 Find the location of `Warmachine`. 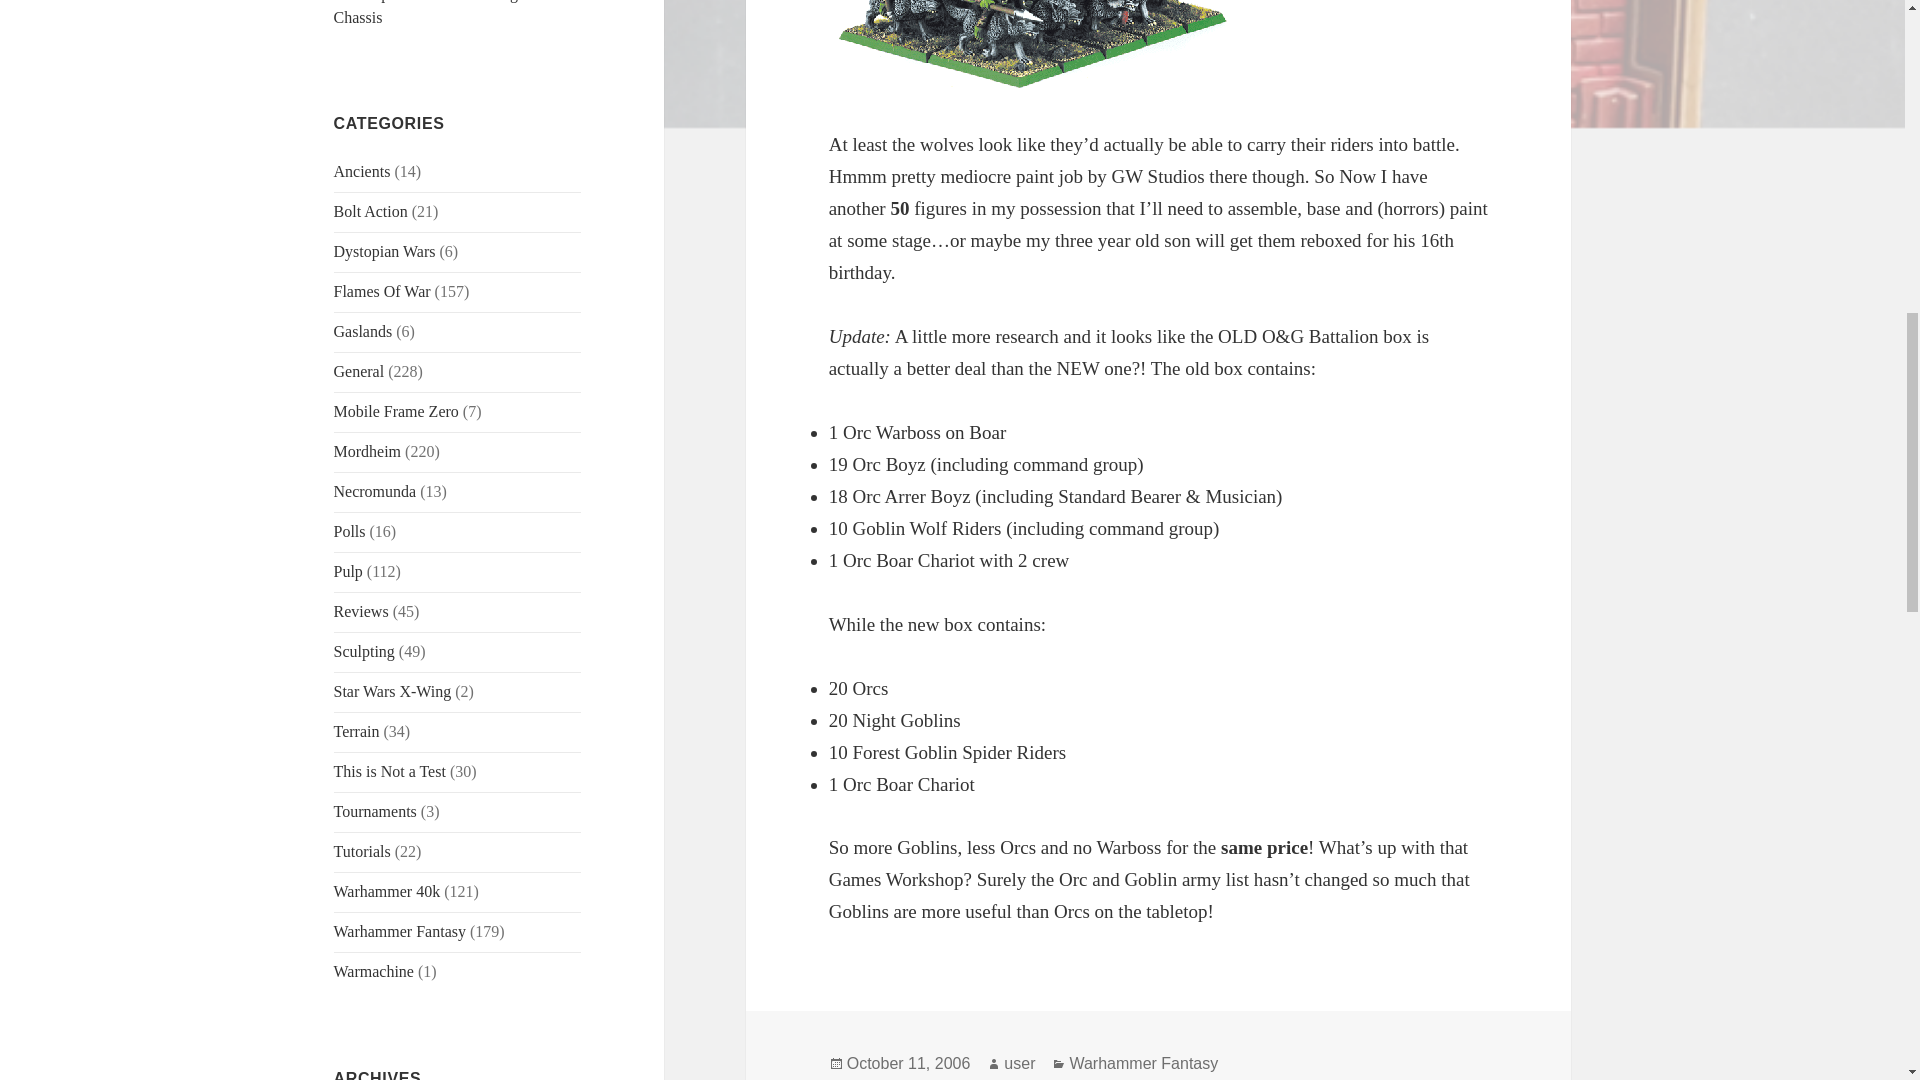

Warmachine is located at coordinates (374, 971).